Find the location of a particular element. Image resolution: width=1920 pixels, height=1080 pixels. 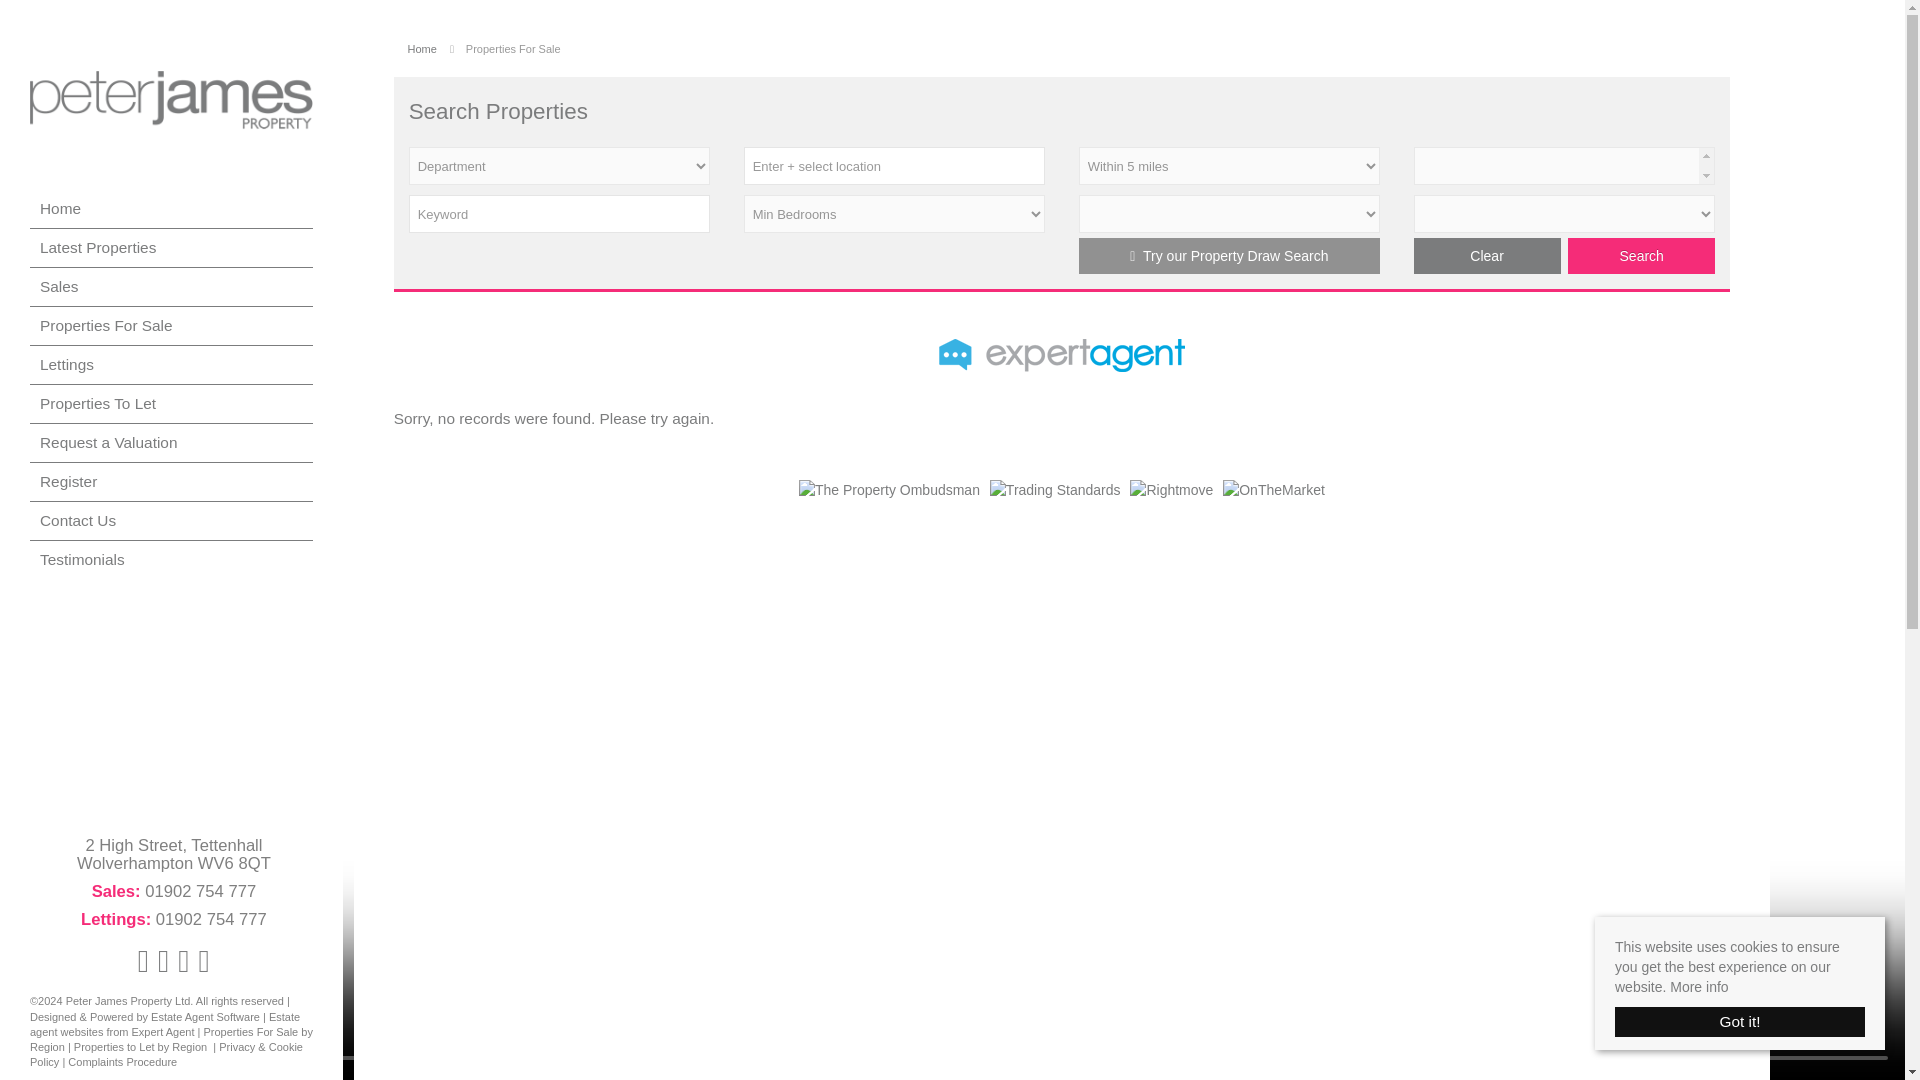

Home is located at coordinates (176, 208).